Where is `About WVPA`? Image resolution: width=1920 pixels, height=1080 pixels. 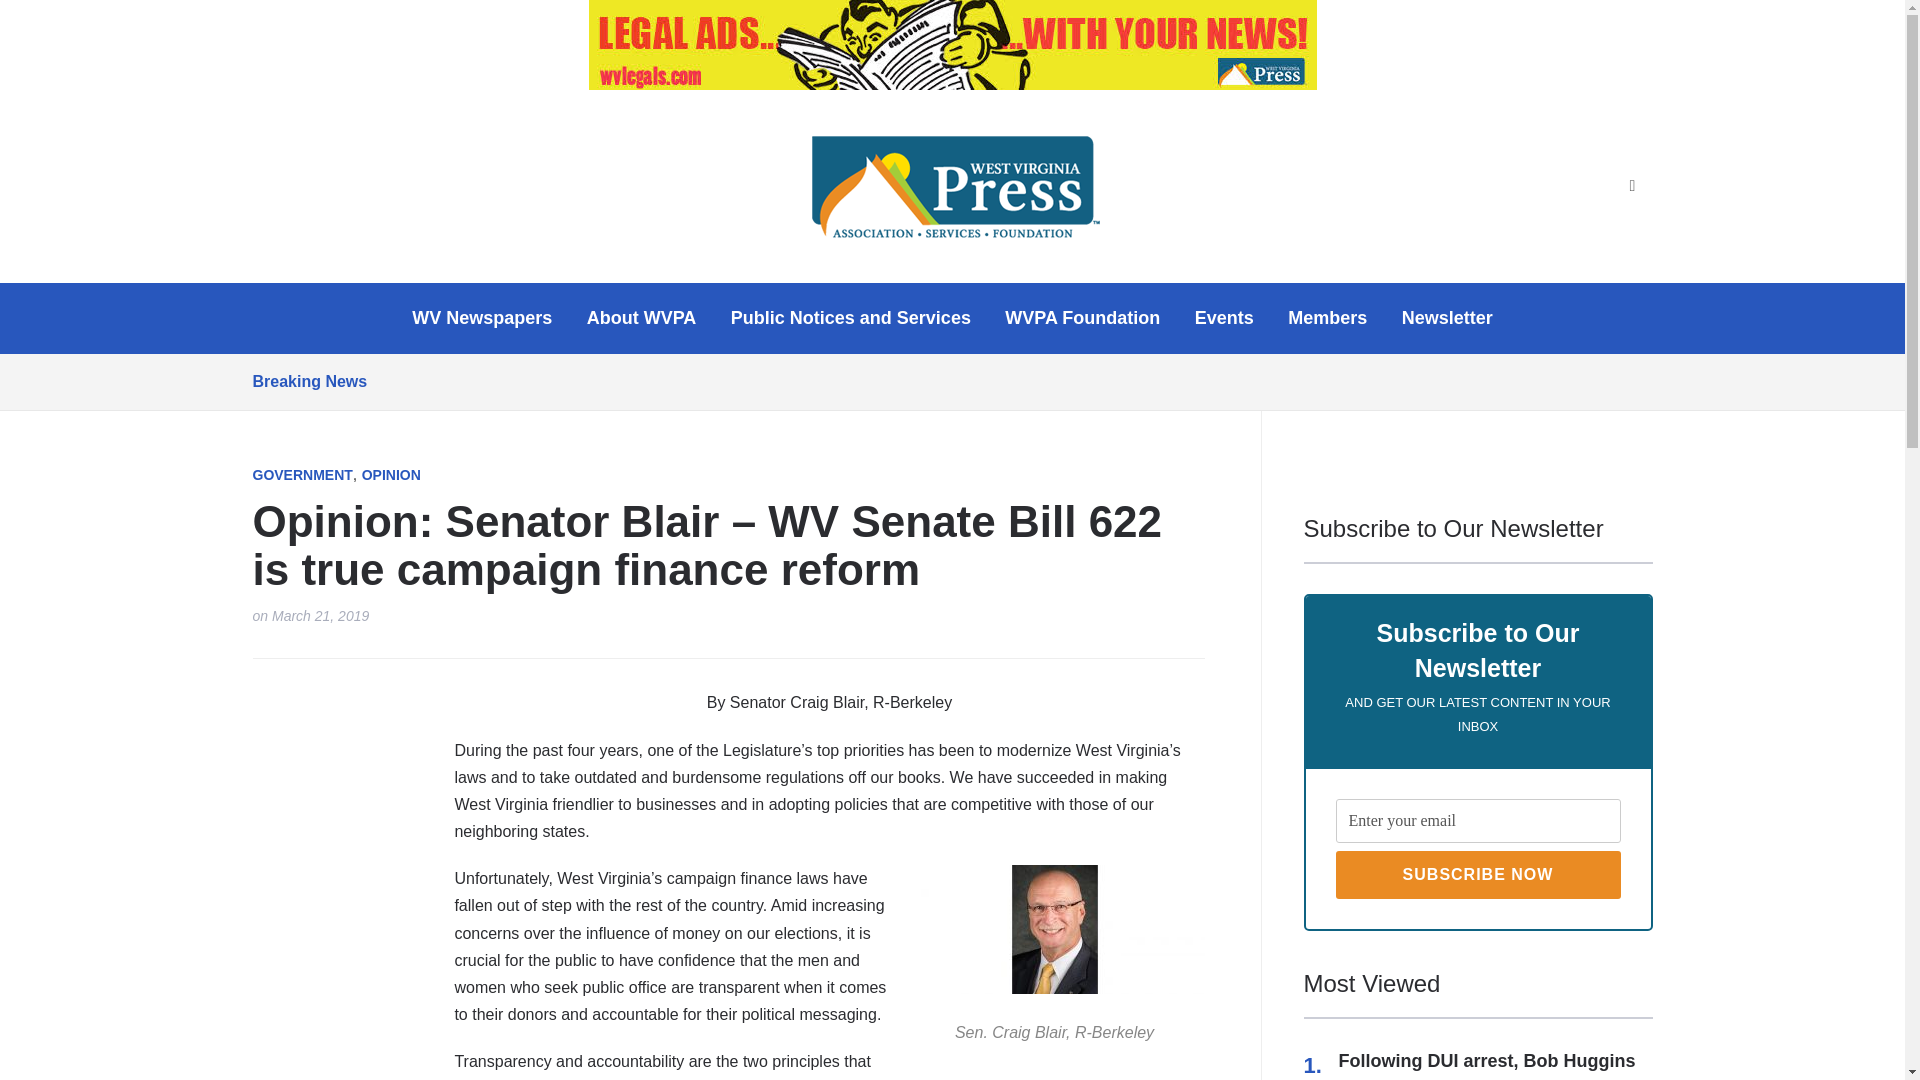 About WVPA is located at coordinates (642, 318).